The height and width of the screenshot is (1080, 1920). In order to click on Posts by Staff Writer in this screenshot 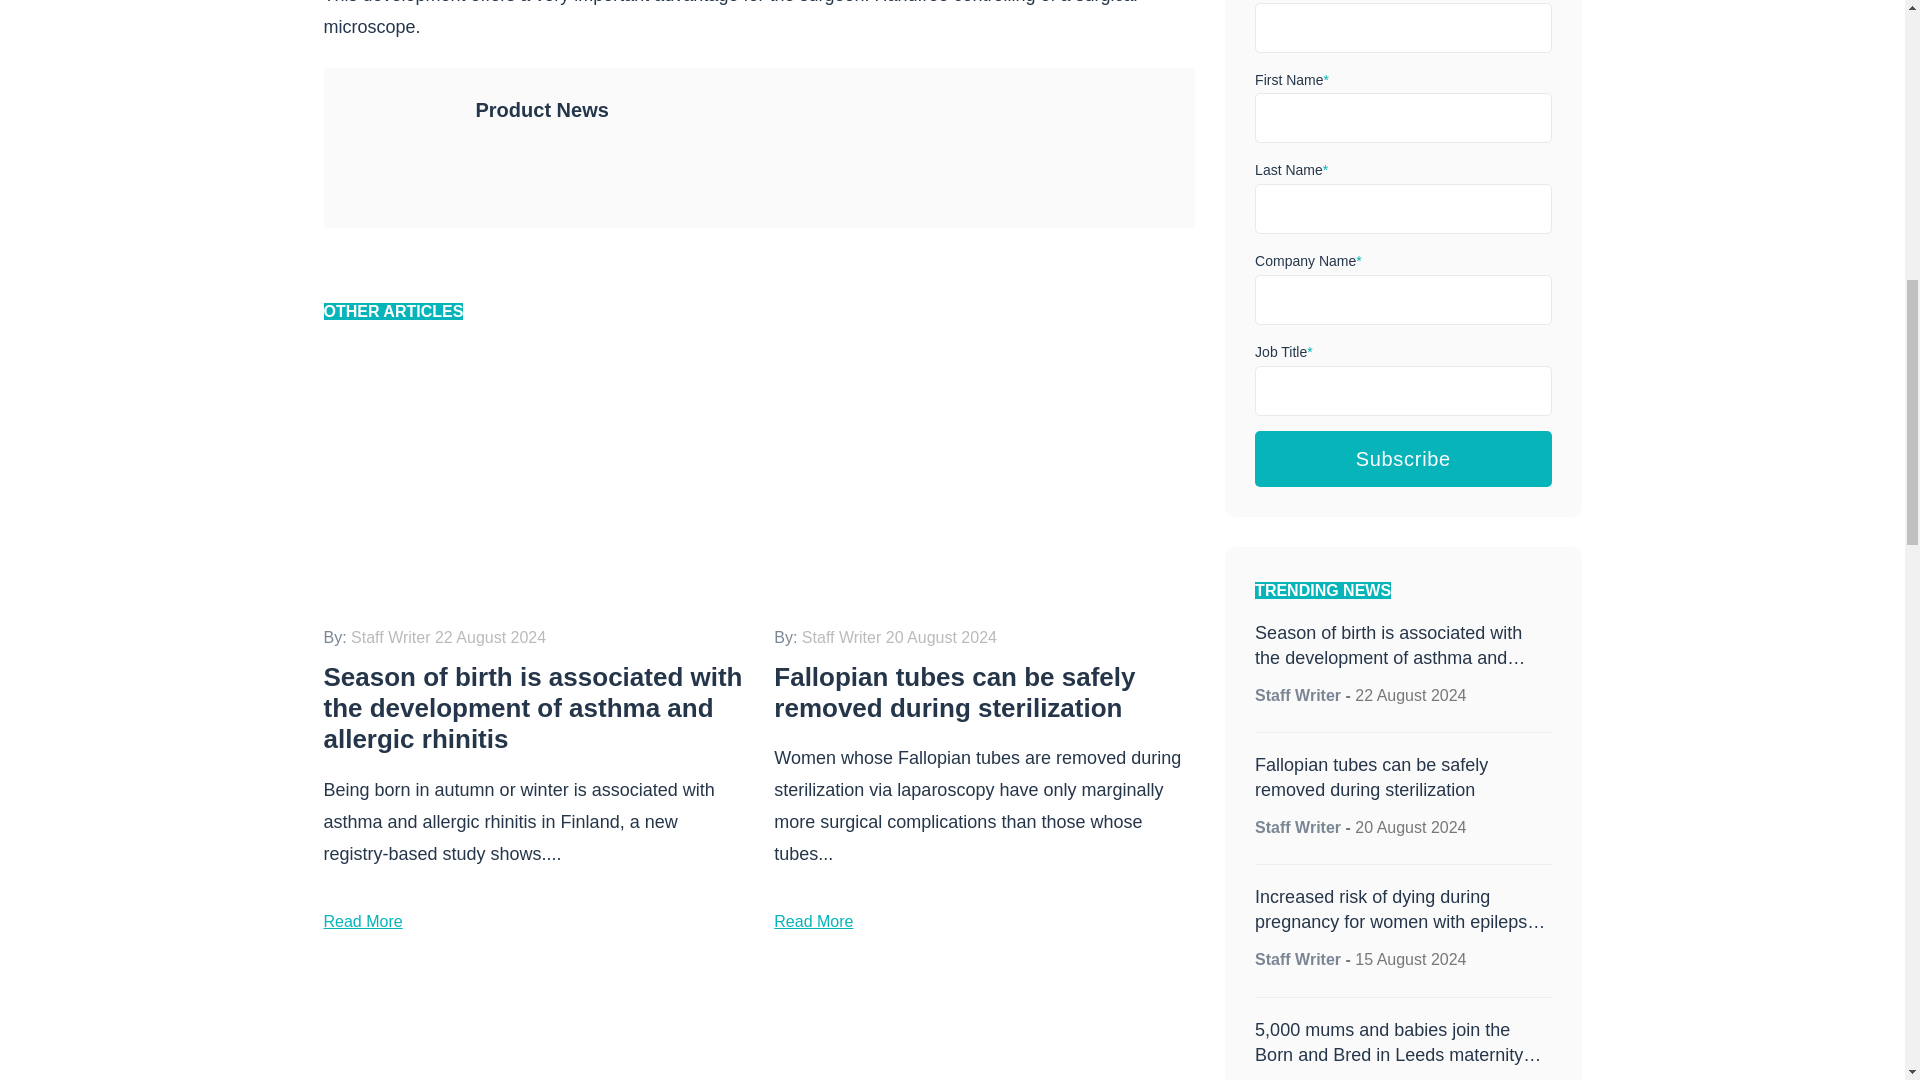, I will do `click(1298, 695)`.